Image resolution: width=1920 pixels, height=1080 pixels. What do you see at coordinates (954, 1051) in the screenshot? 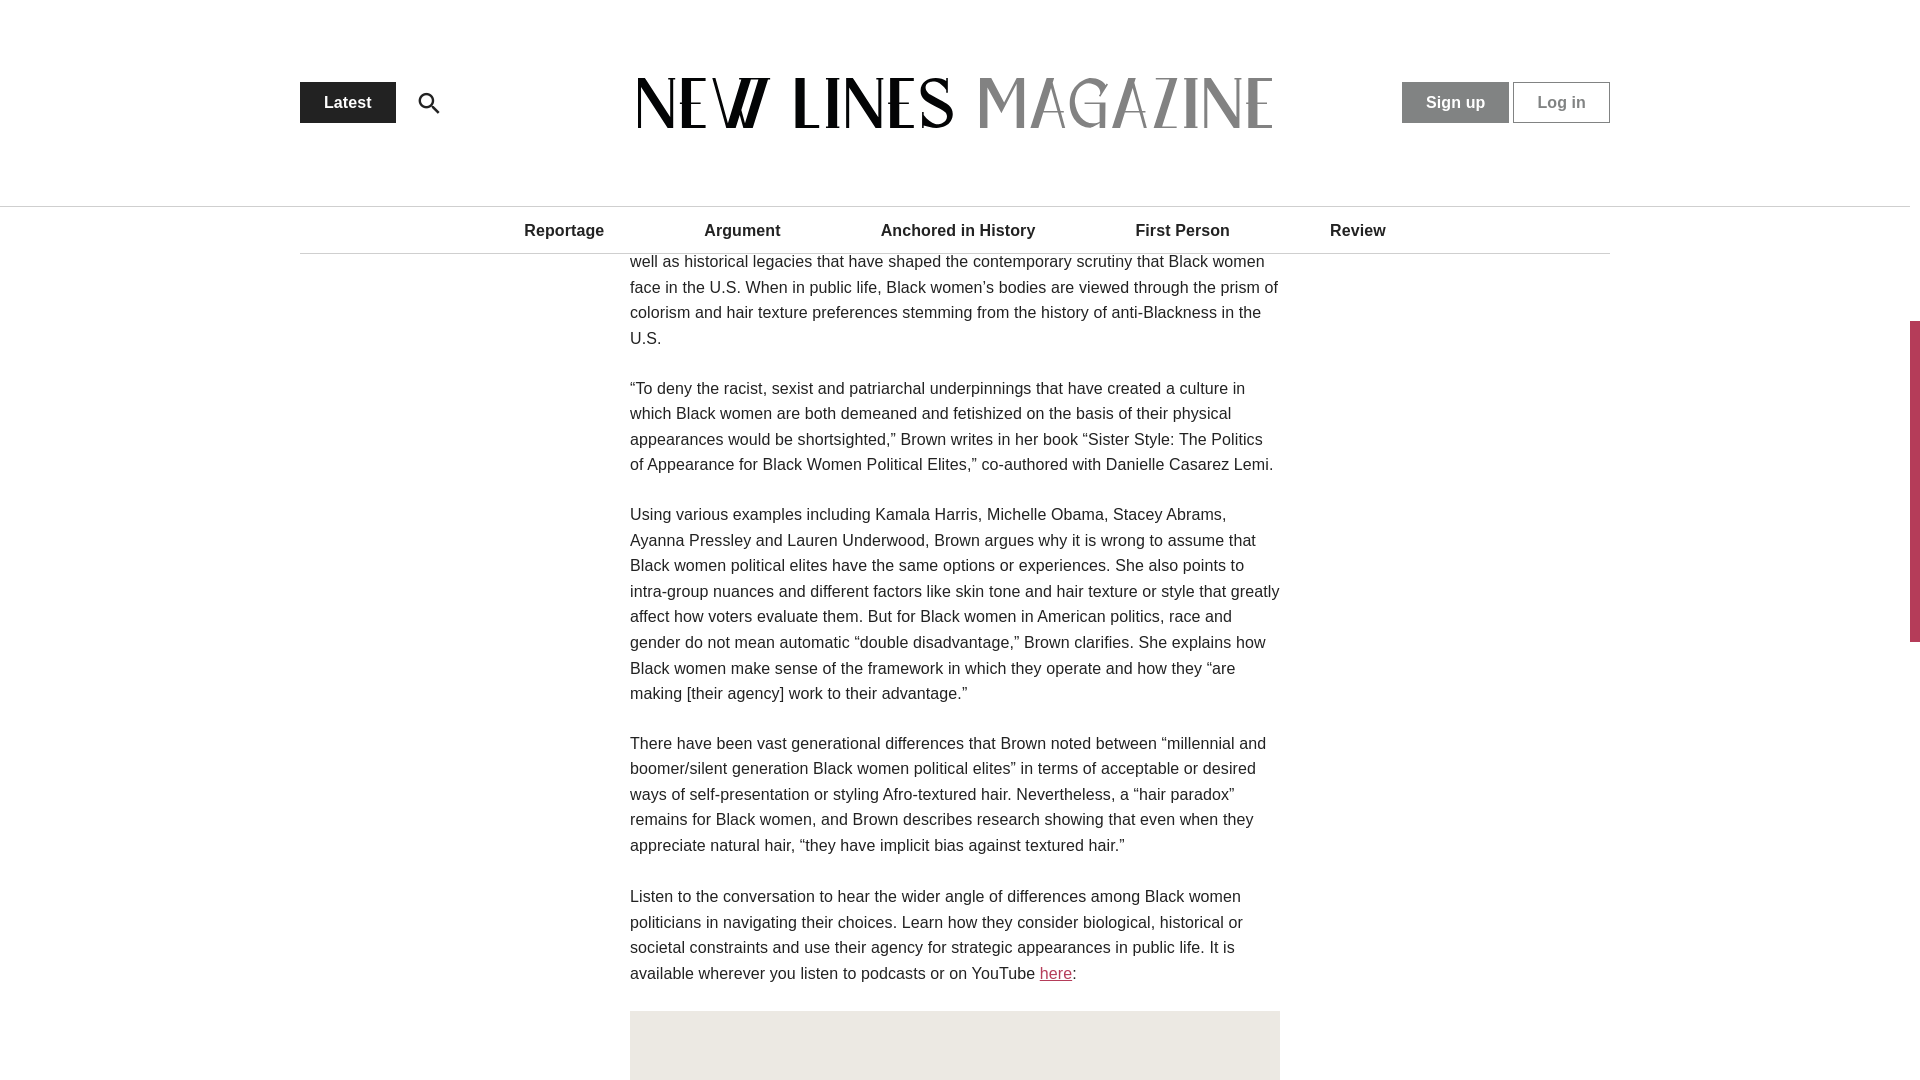
I see `YouTube video player` at bounding box center [954, 1051].